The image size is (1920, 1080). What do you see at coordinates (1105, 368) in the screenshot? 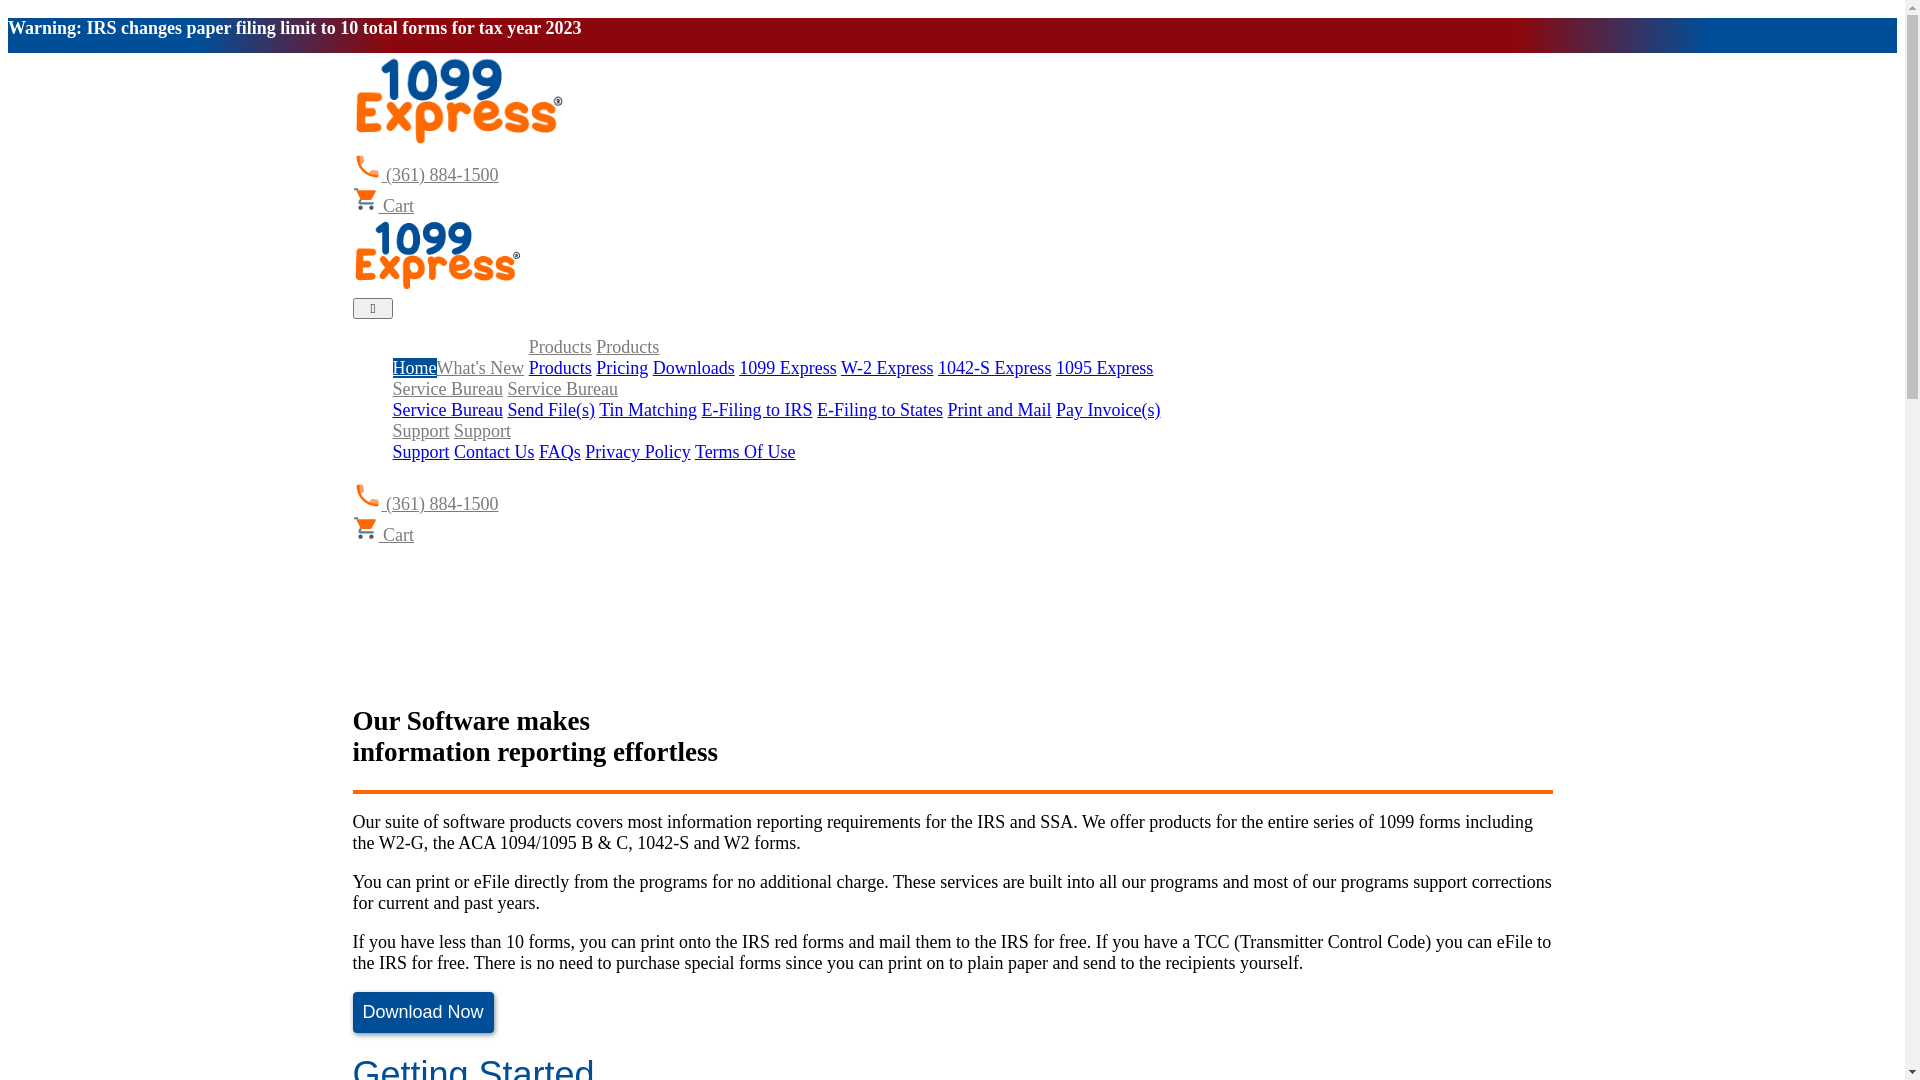
I see `1095 Express` at bounding box center [1105, 368].